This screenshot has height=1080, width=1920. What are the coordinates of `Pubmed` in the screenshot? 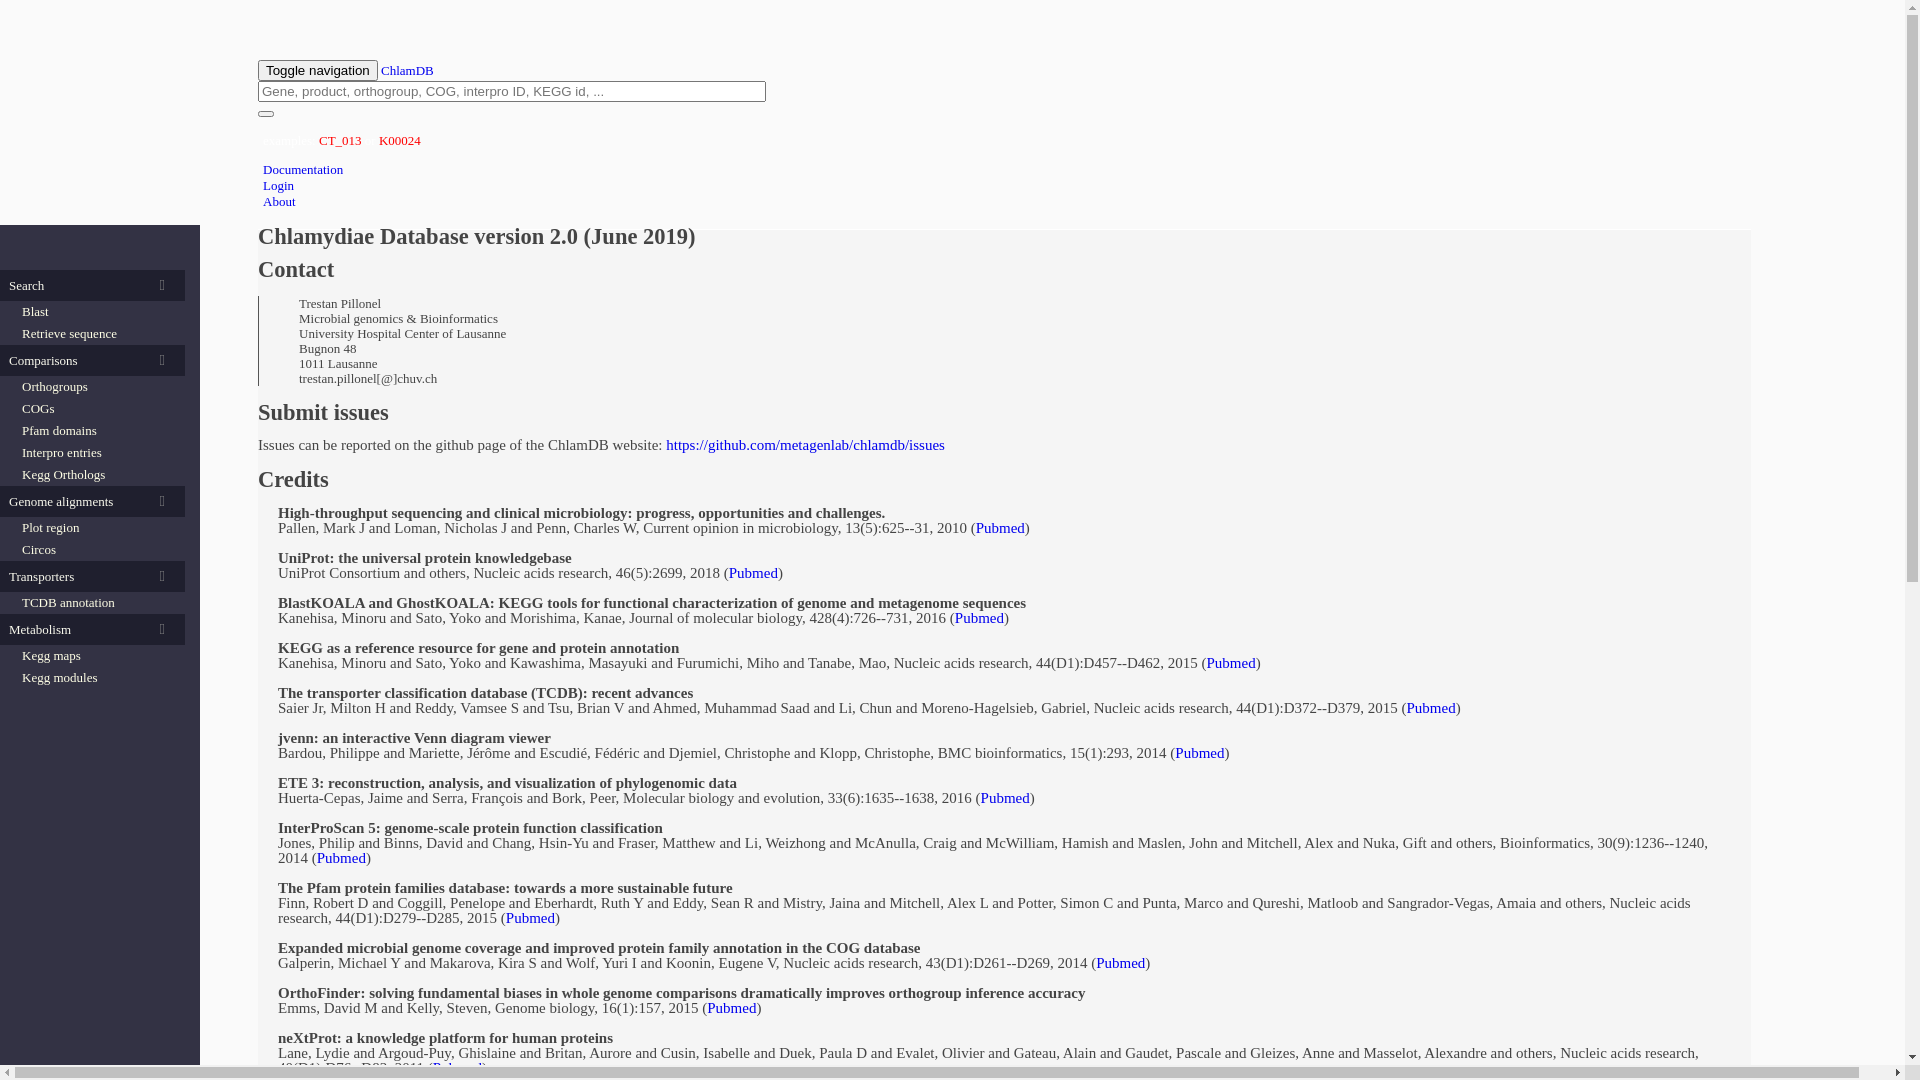 It's located at (1000, 528).